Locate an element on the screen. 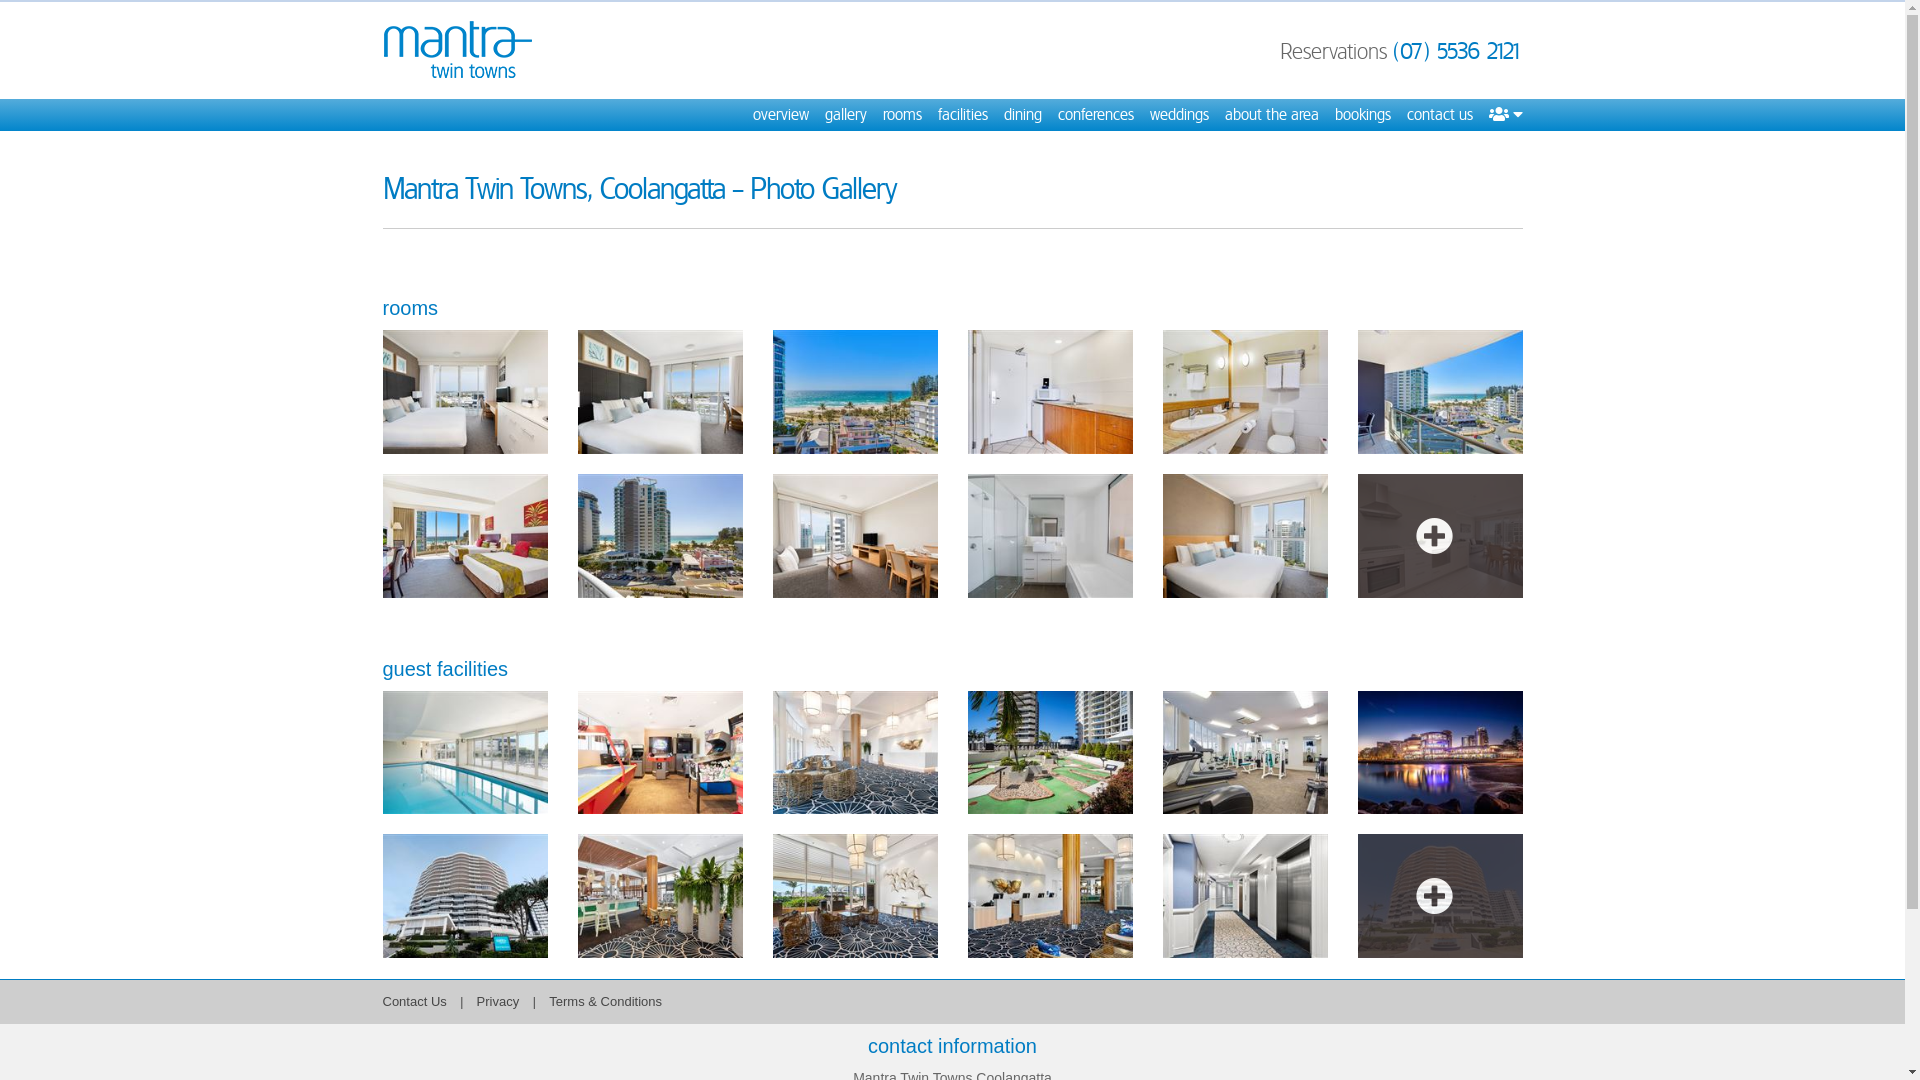 This screenshot has height=1080, width=1920. Twin Room - Mantra Twin Towns is located at coordinates (464, 536).